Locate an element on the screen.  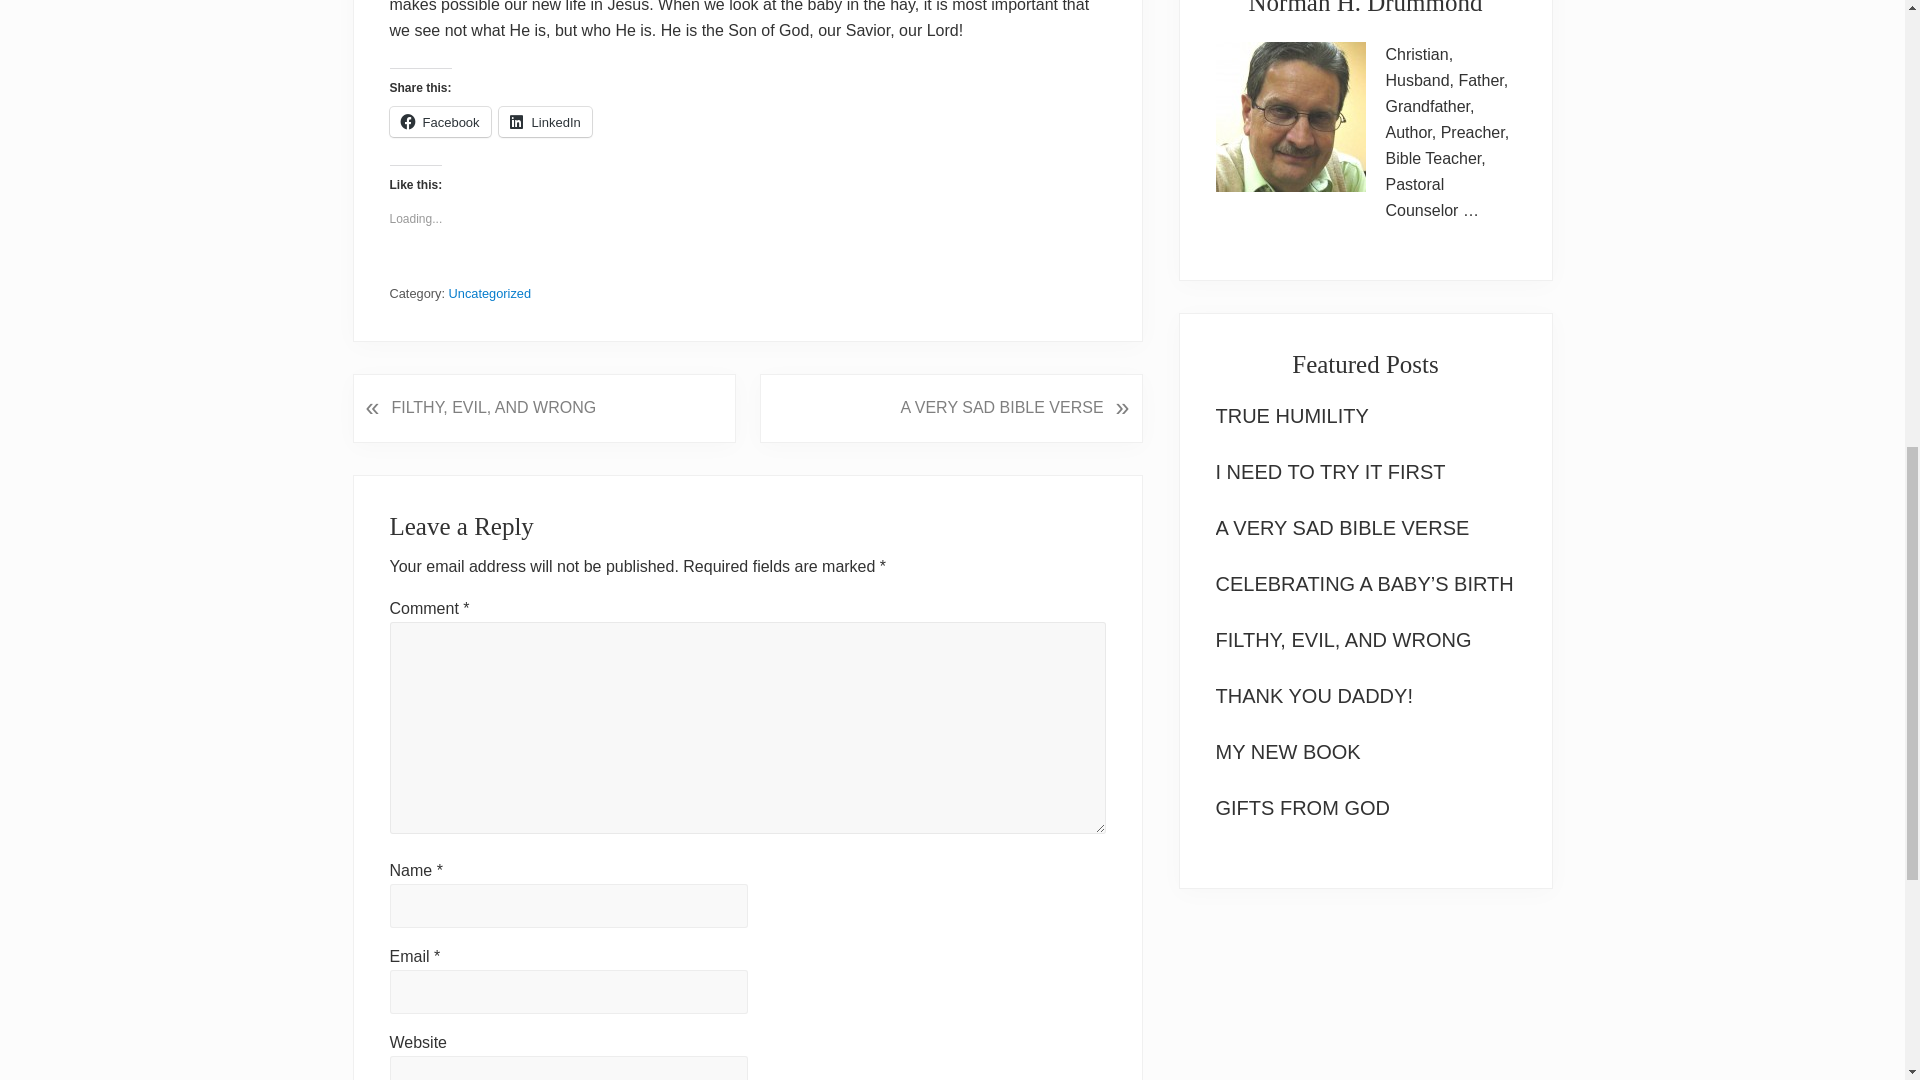
I NEED TO TRY IT FIRST is located at coordinates (1330, 472).